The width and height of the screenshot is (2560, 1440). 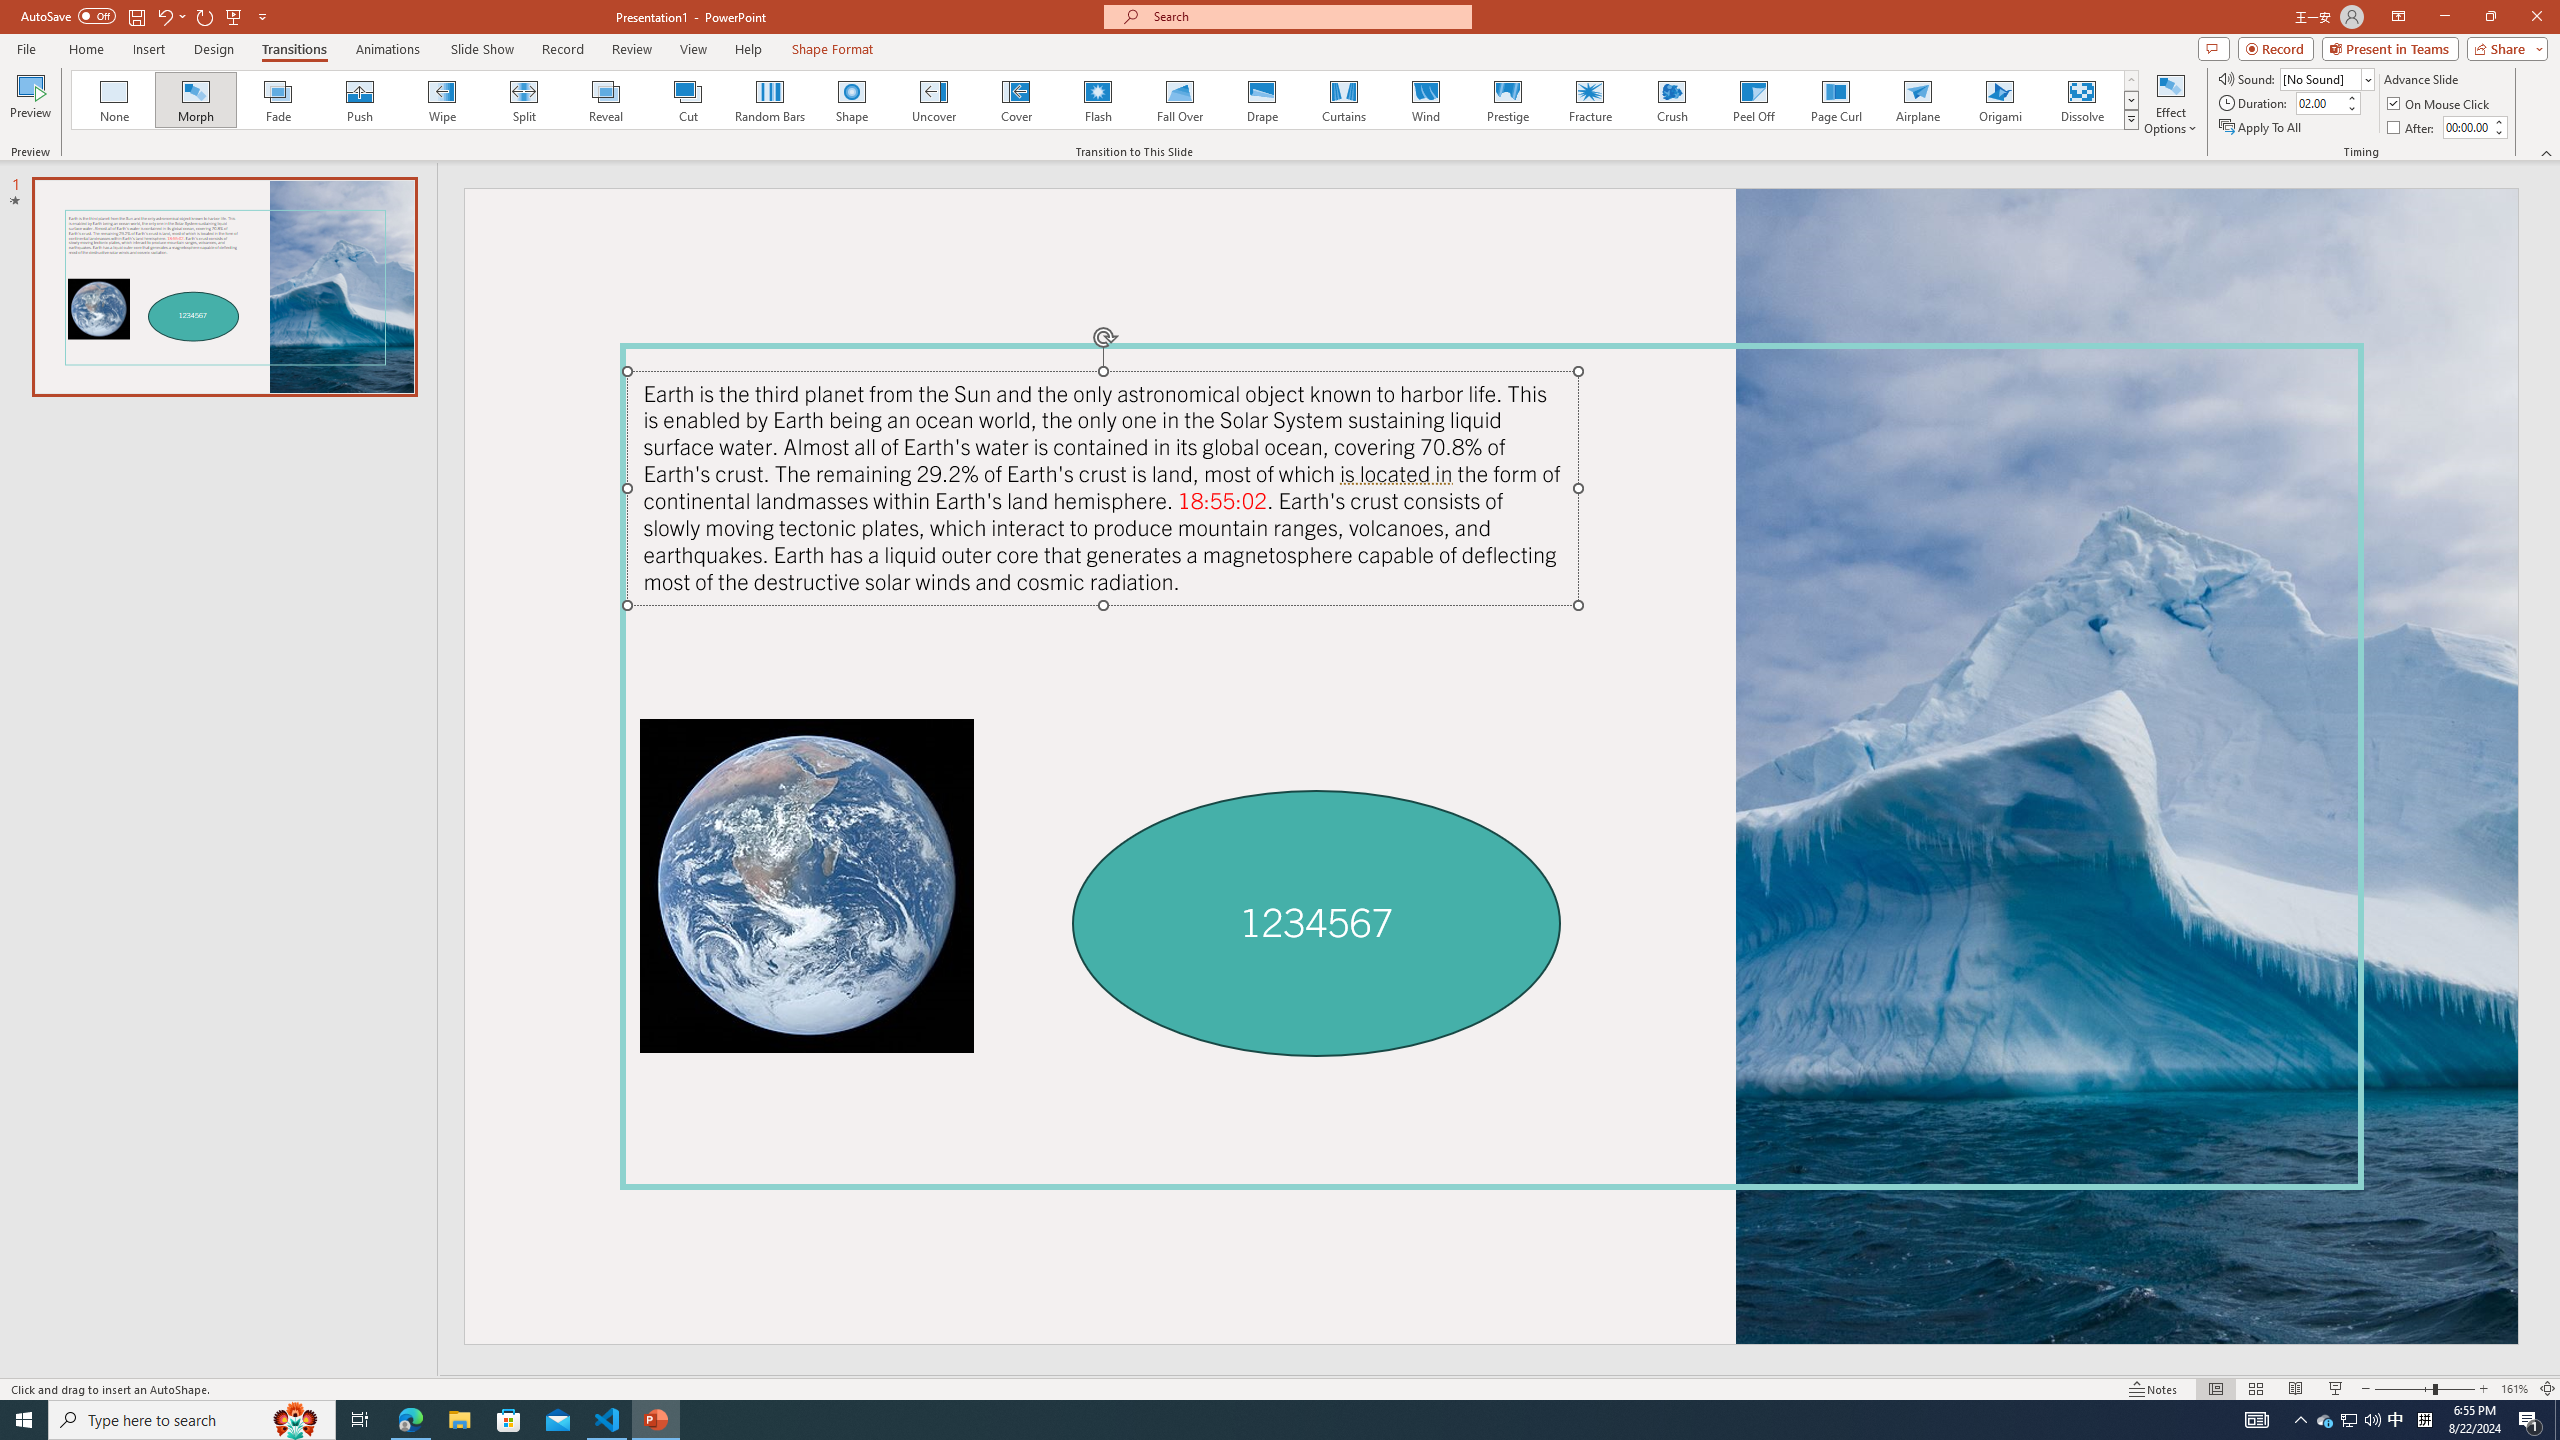 I want to click on Cover, so click(x=1016, y=100).